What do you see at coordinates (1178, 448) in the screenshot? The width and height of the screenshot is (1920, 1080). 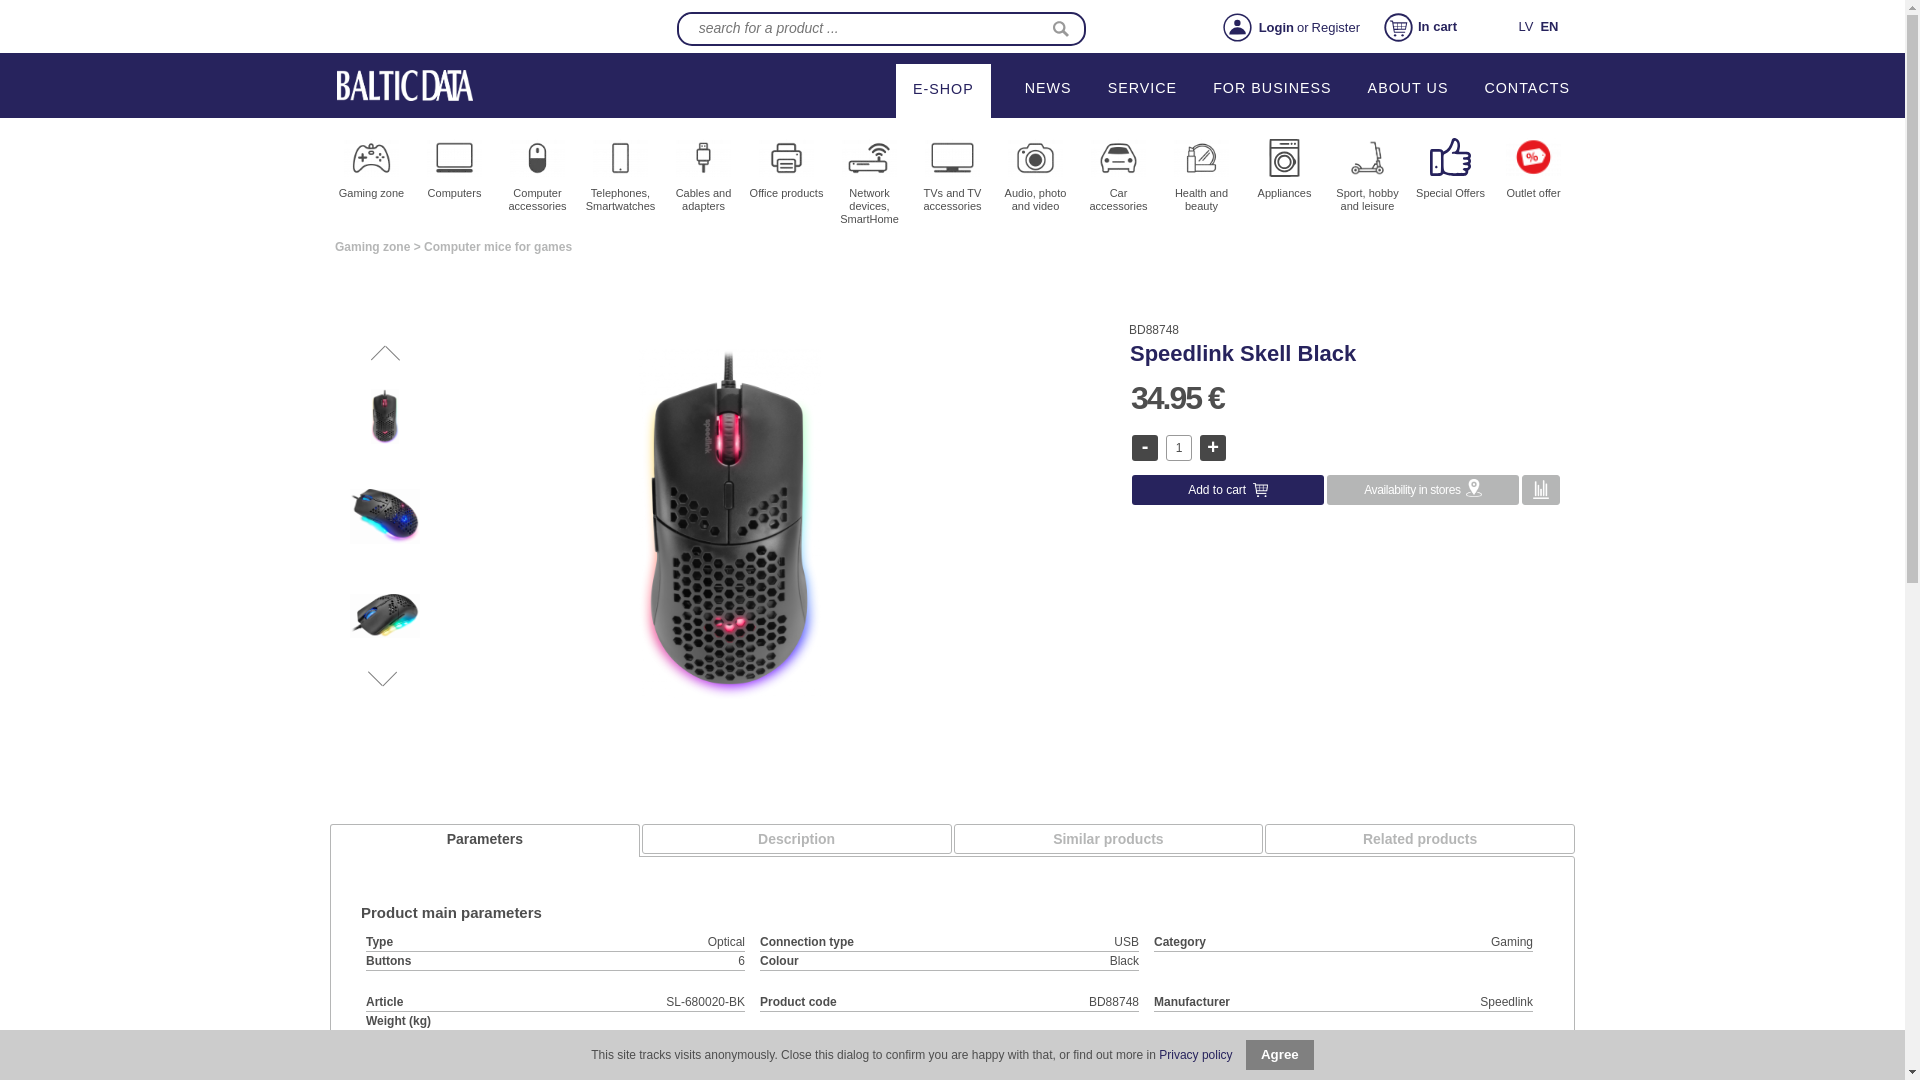 I see `1` at bounding box center [1178, 448].